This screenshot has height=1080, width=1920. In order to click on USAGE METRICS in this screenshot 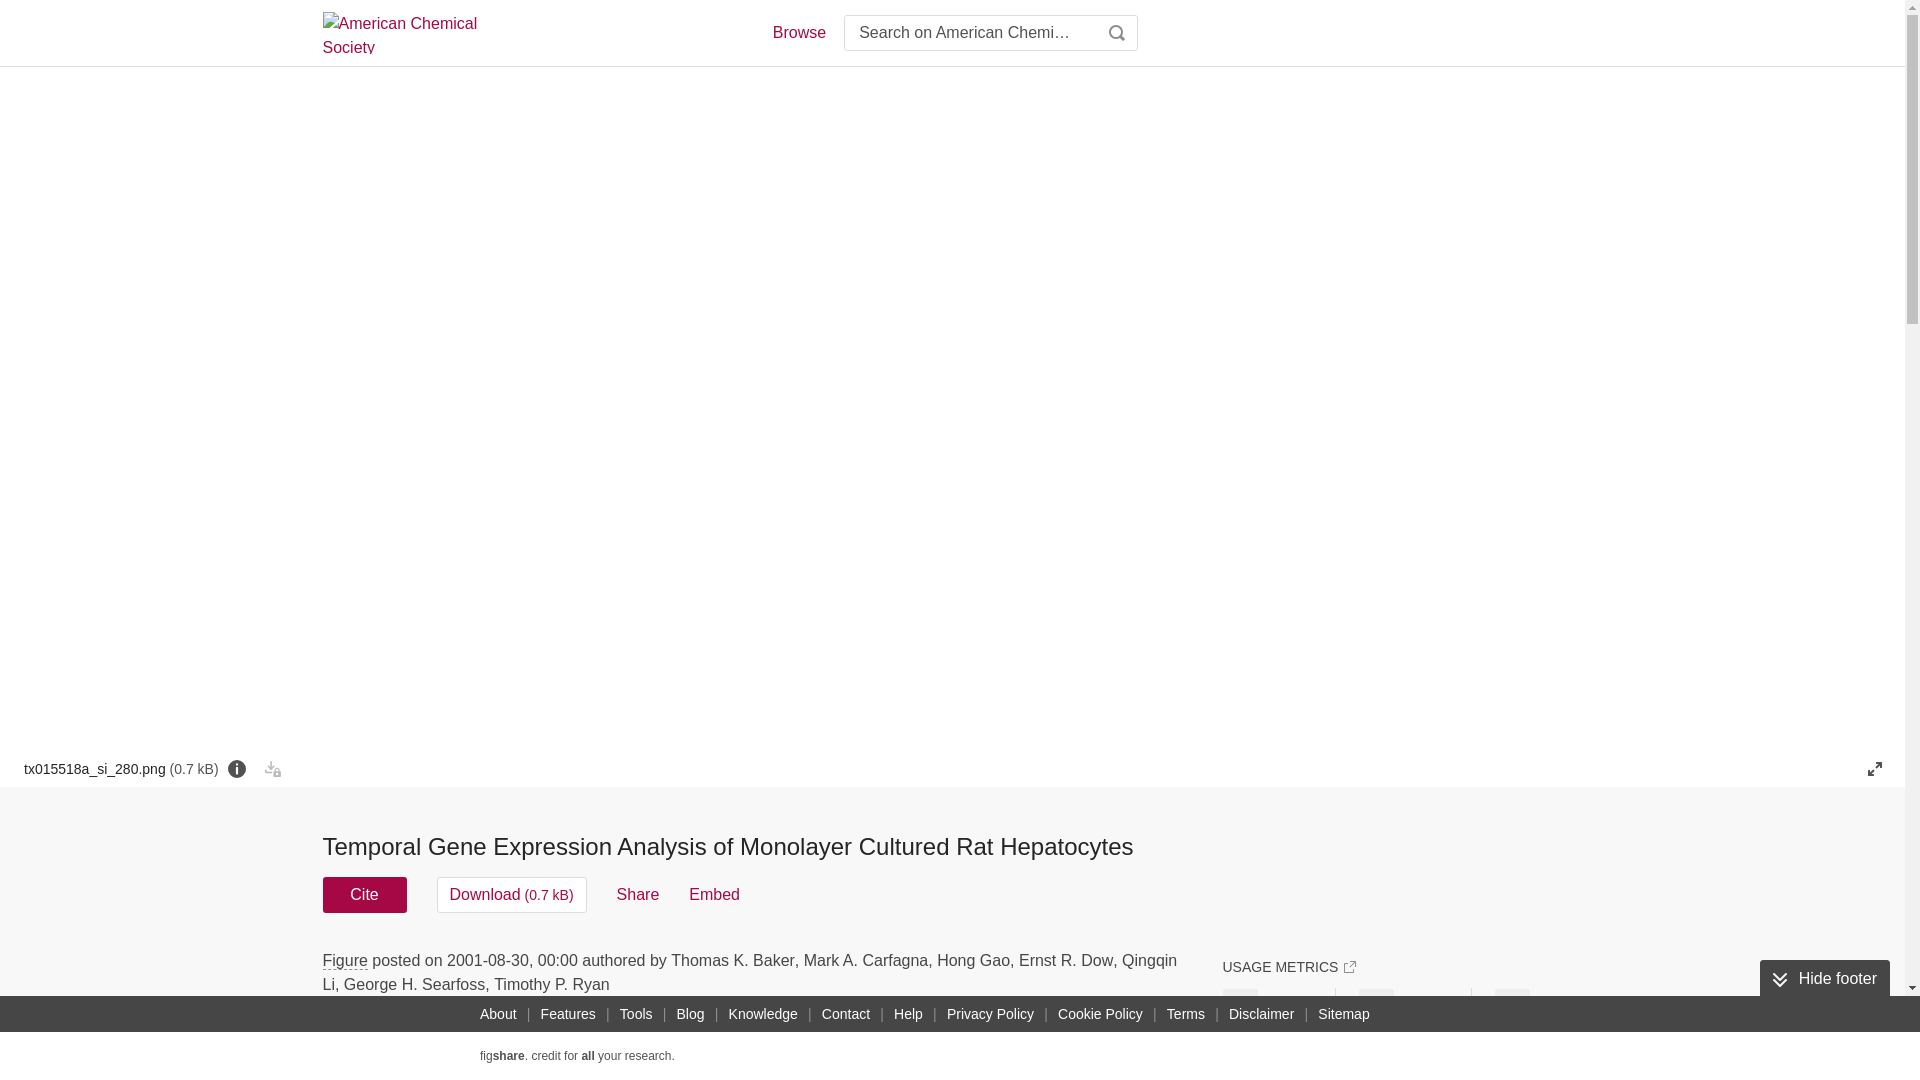, I will do `click(1288, 966)`.